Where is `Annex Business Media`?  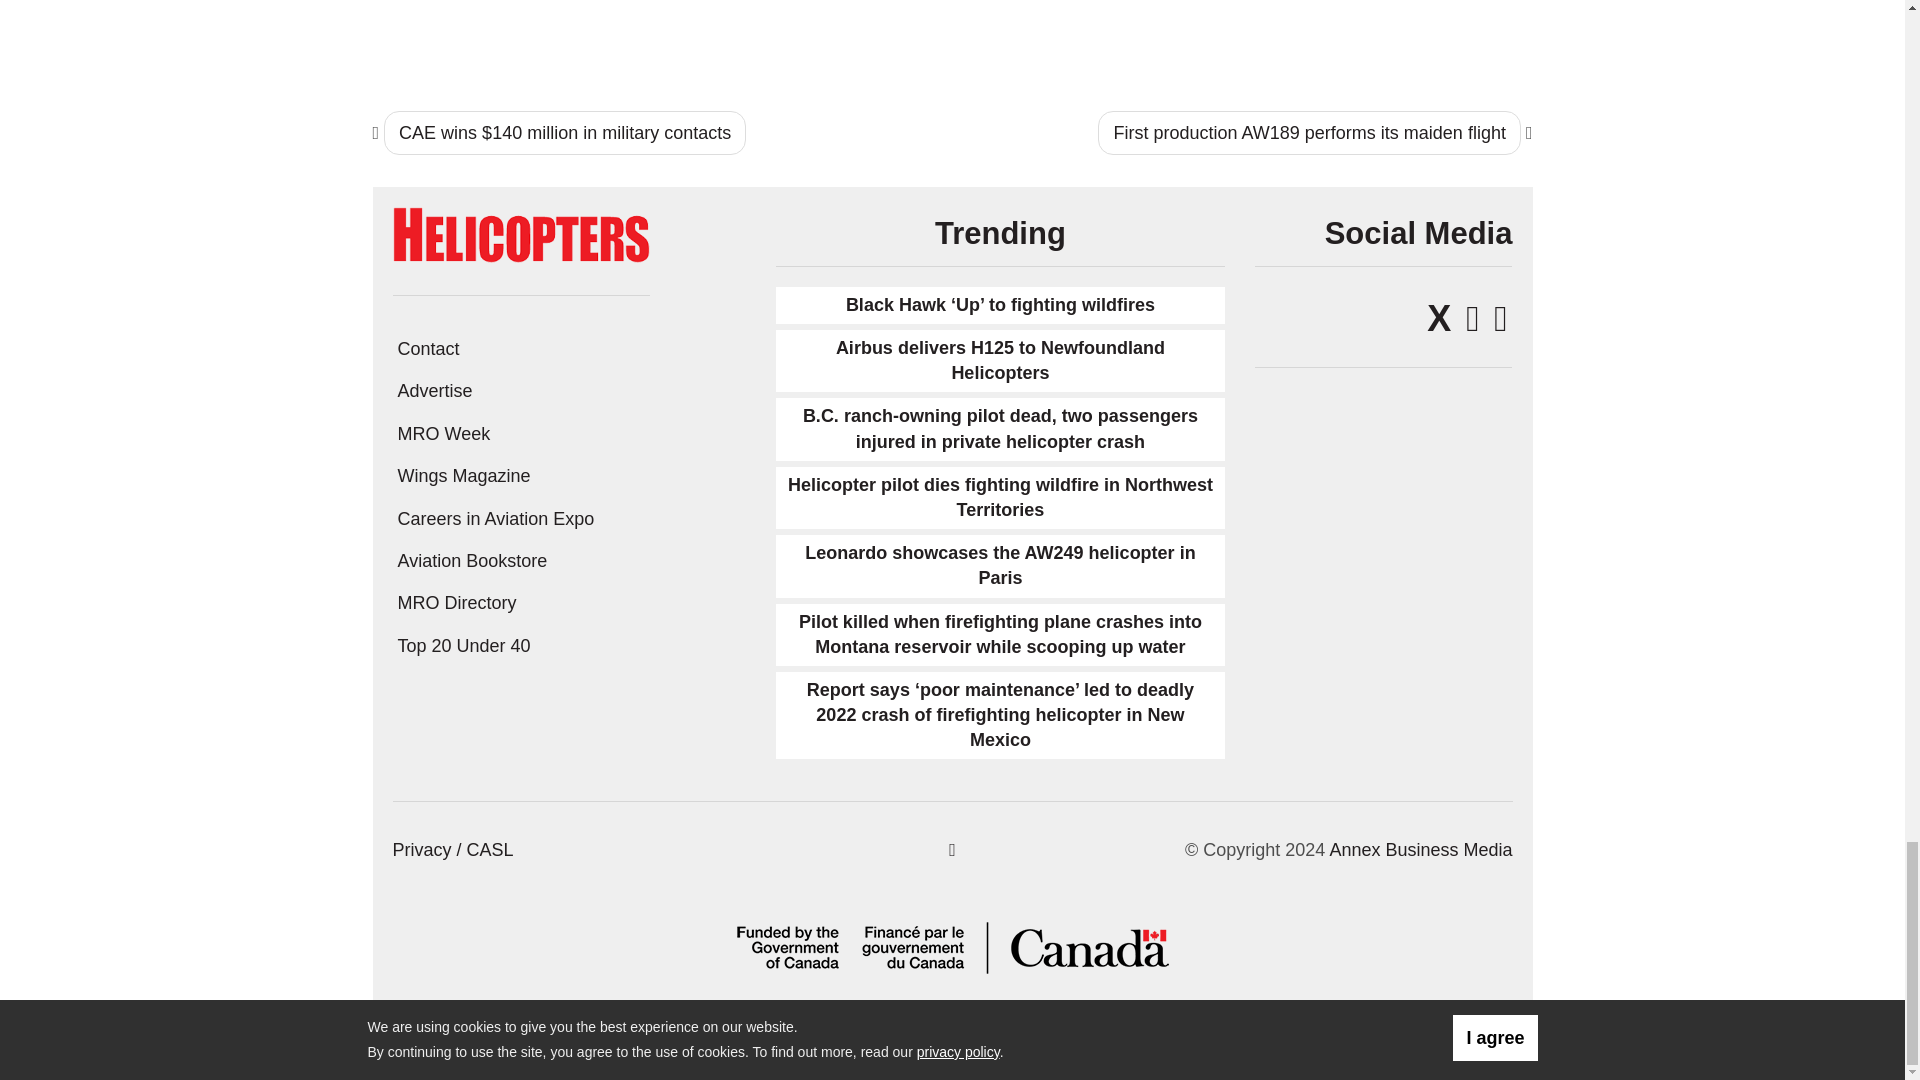
Annex Business Media is located at coordinates (1420, 850).